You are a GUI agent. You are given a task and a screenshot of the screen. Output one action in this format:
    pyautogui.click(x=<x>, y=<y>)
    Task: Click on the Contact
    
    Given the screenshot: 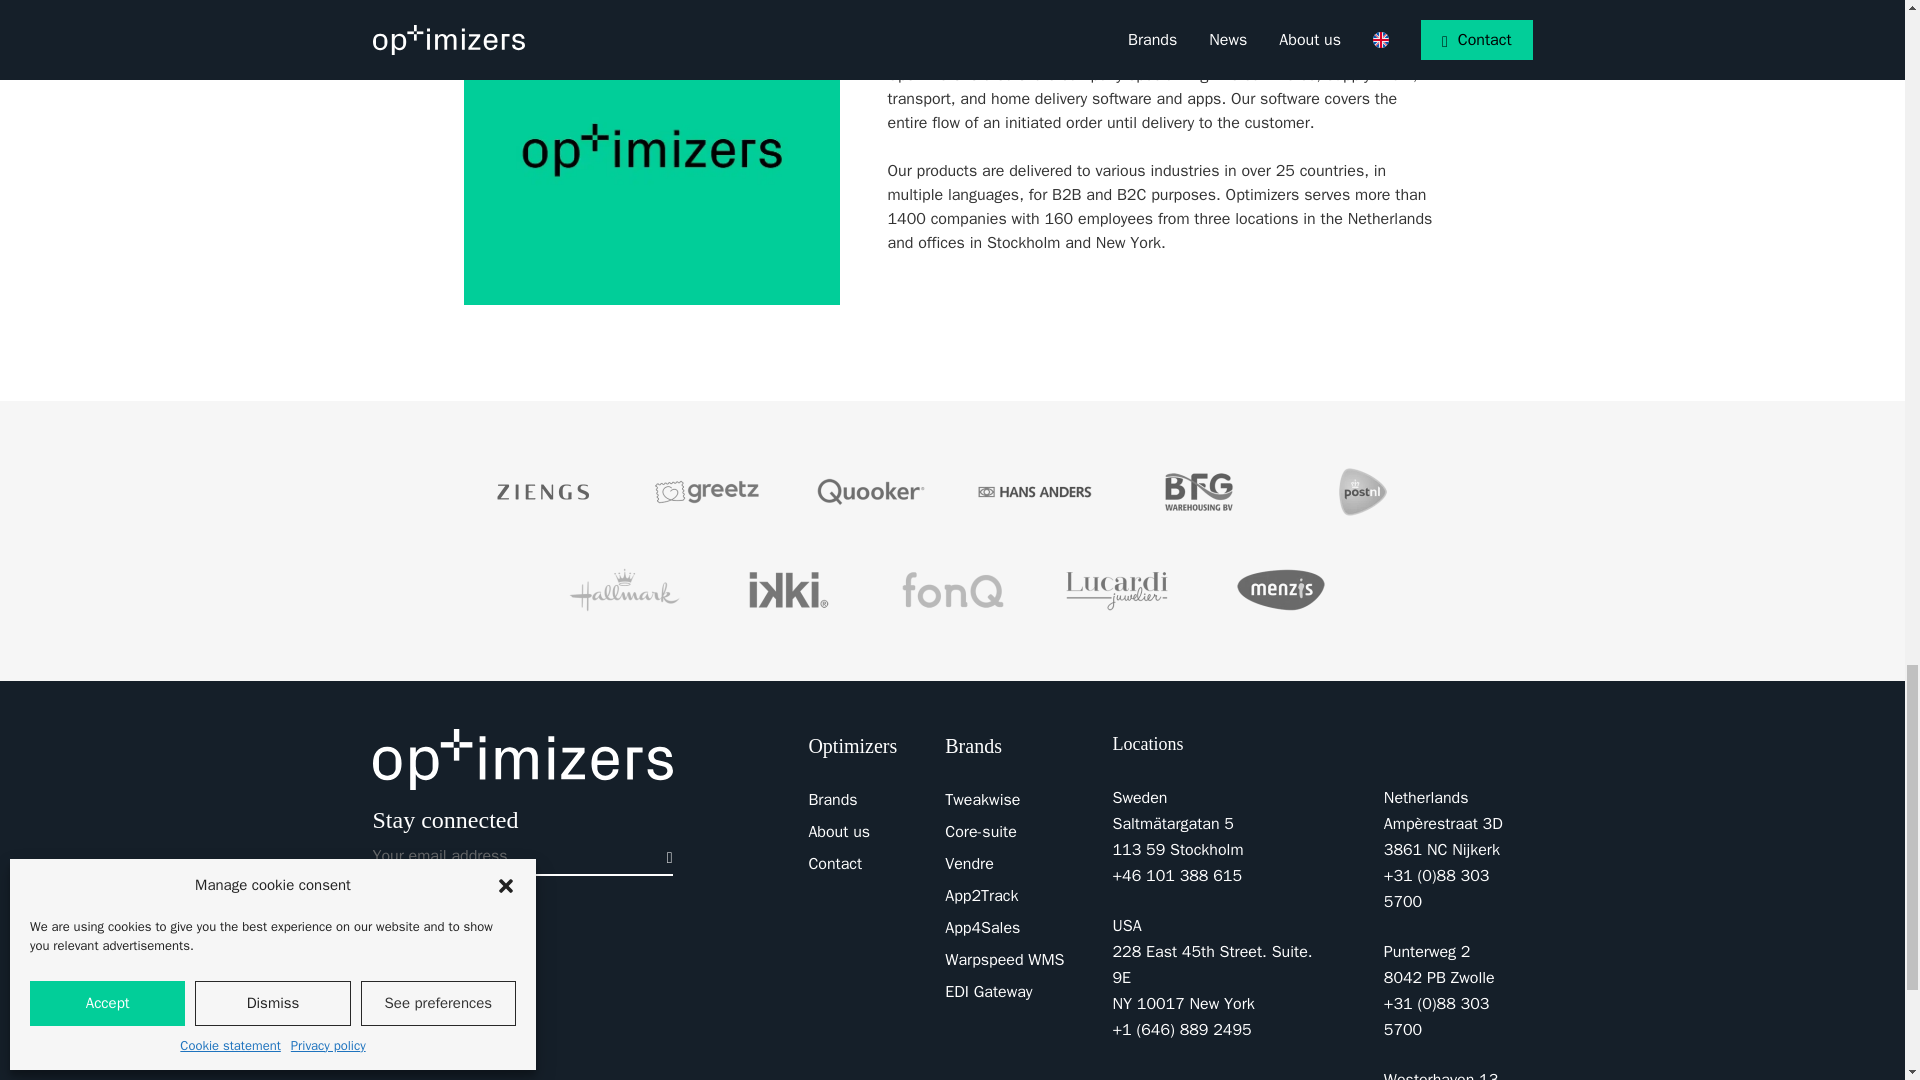 What is the action you would take?
    pyautogui.click(x=835, y=864)
    